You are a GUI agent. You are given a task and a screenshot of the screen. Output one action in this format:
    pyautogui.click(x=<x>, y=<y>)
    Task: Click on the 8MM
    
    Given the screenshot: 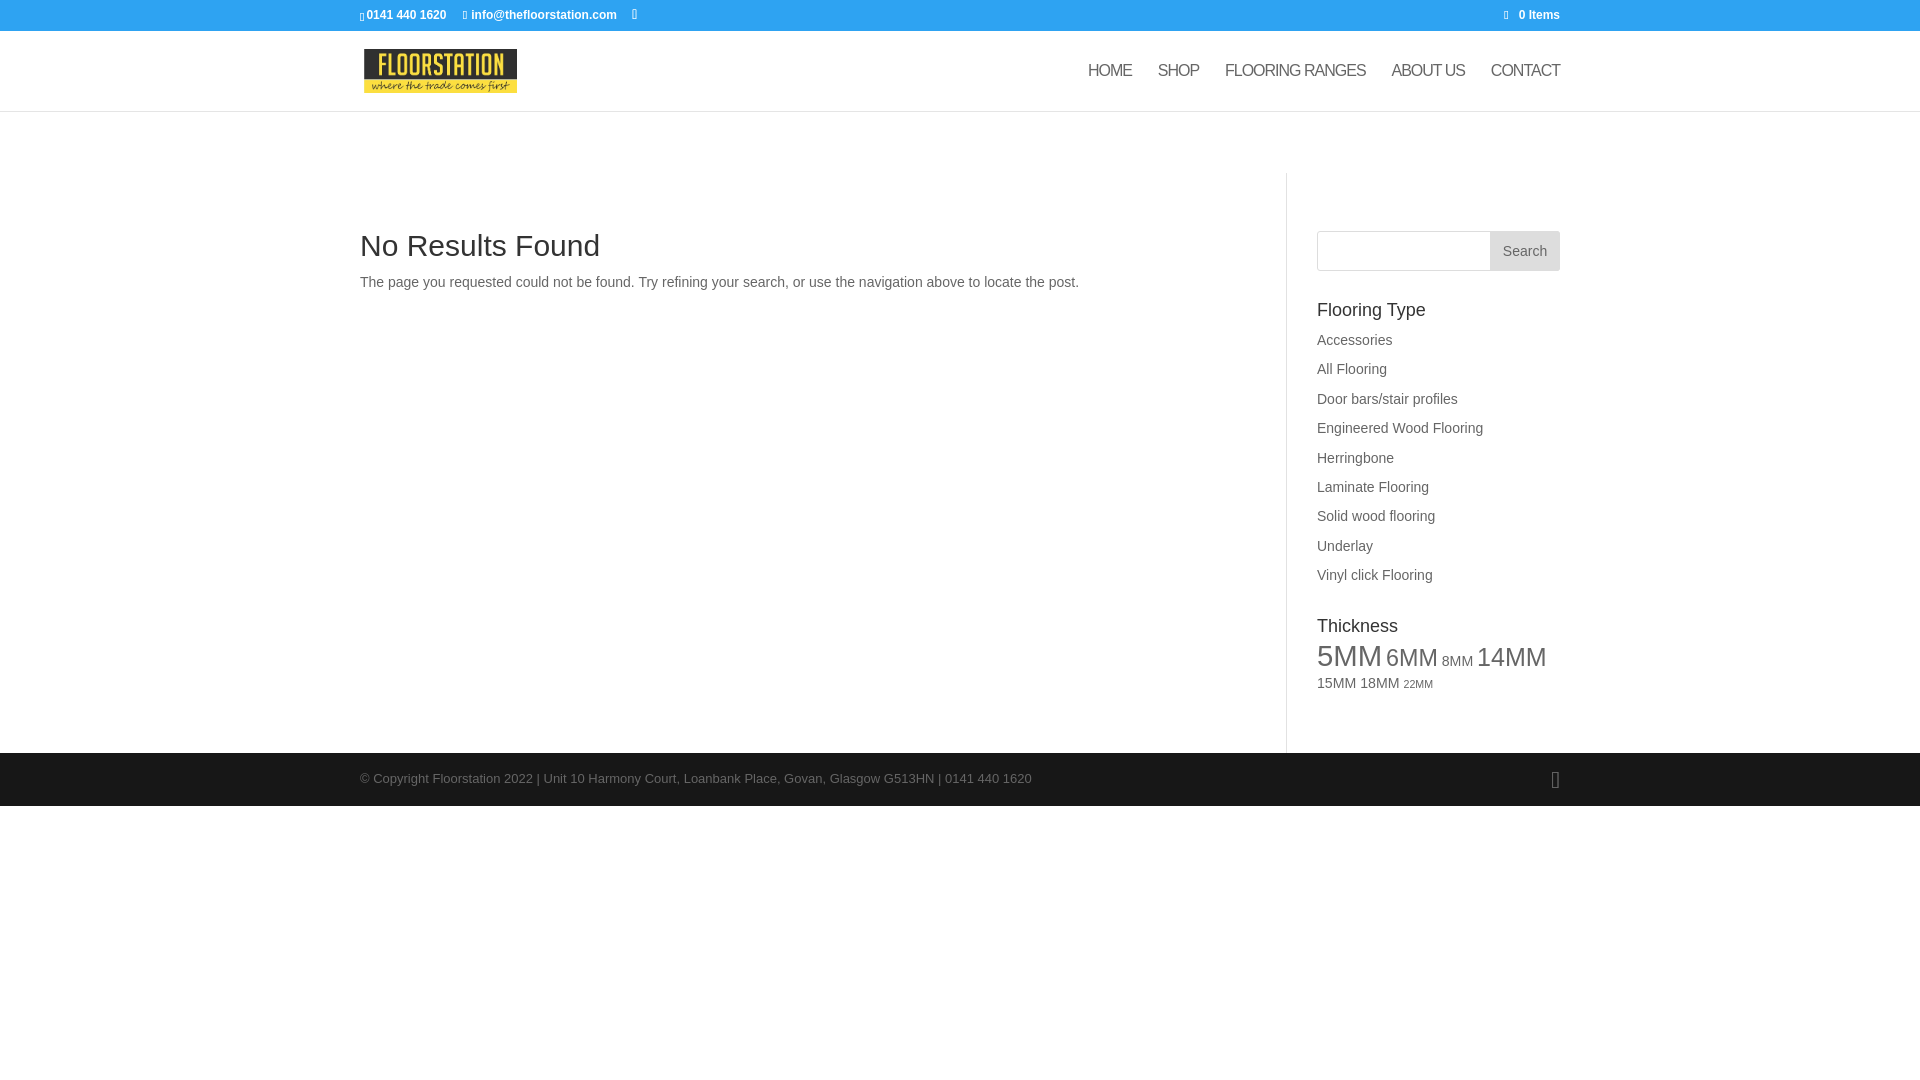 What is the action you would take?
    pyautogui.click(x=1456, y=660)
    